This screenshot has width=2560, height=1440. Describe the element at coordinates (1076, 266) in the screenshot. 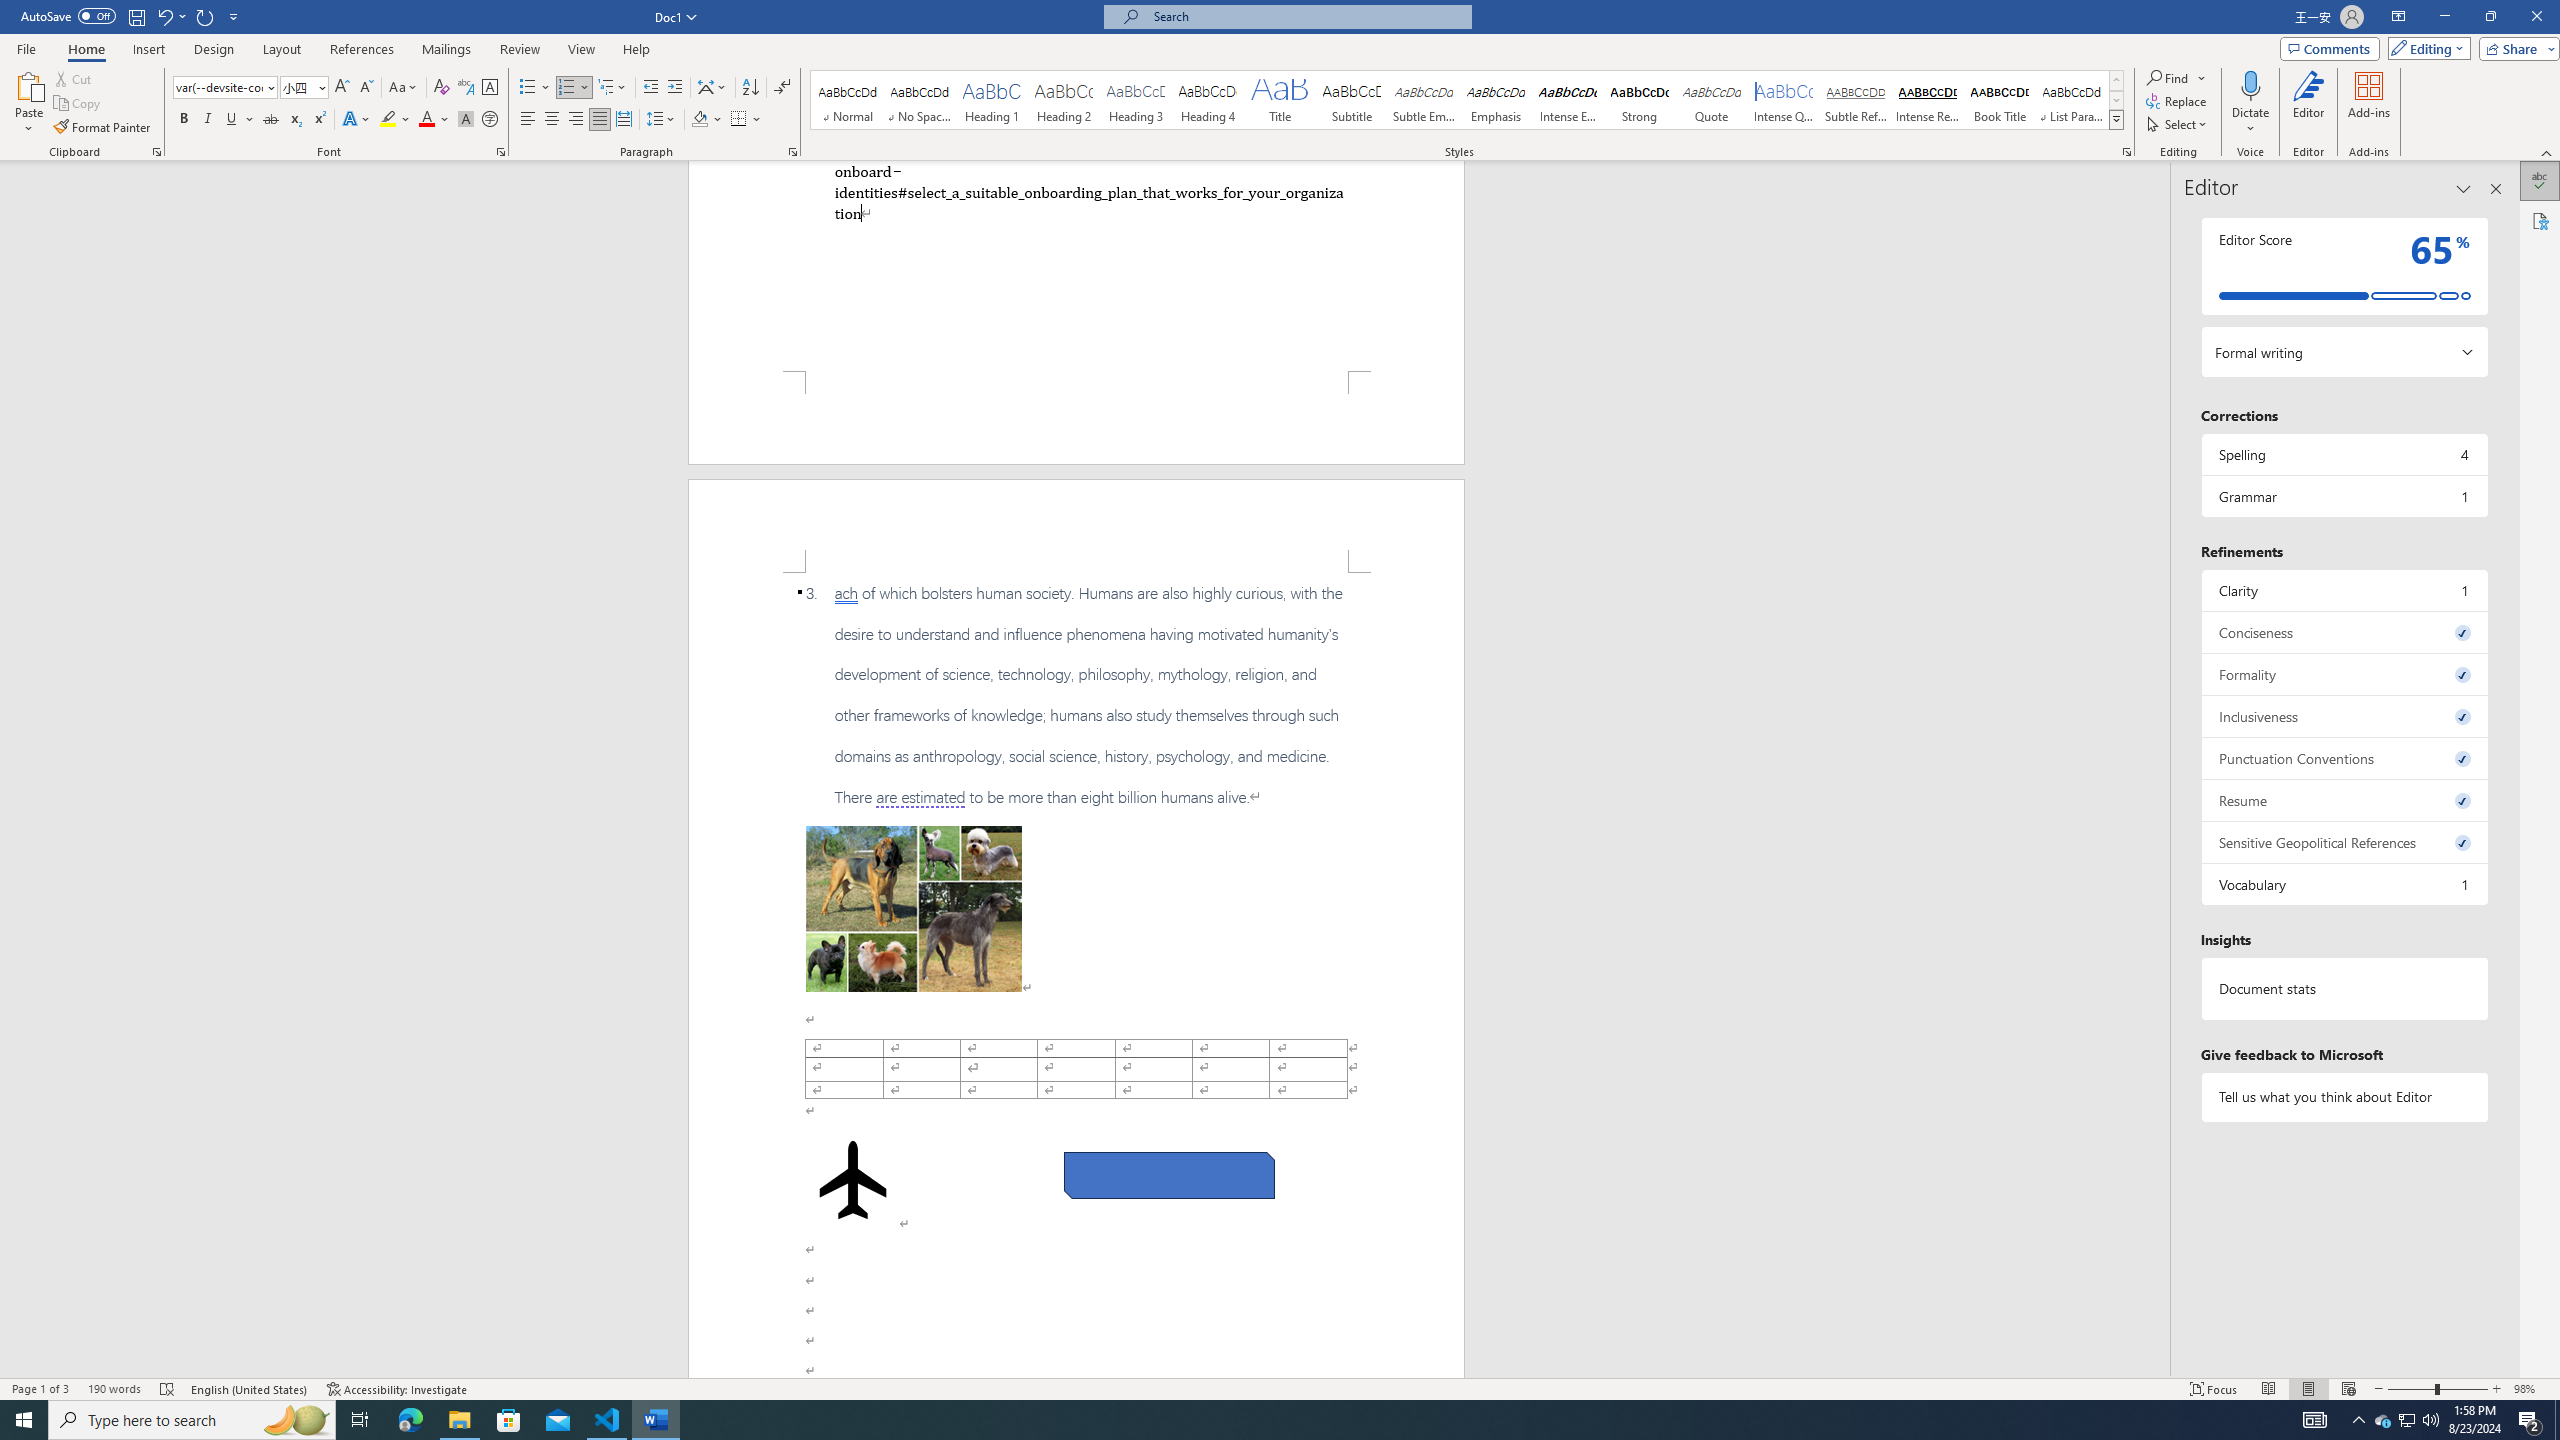

I see `Page 1 content` at that location.